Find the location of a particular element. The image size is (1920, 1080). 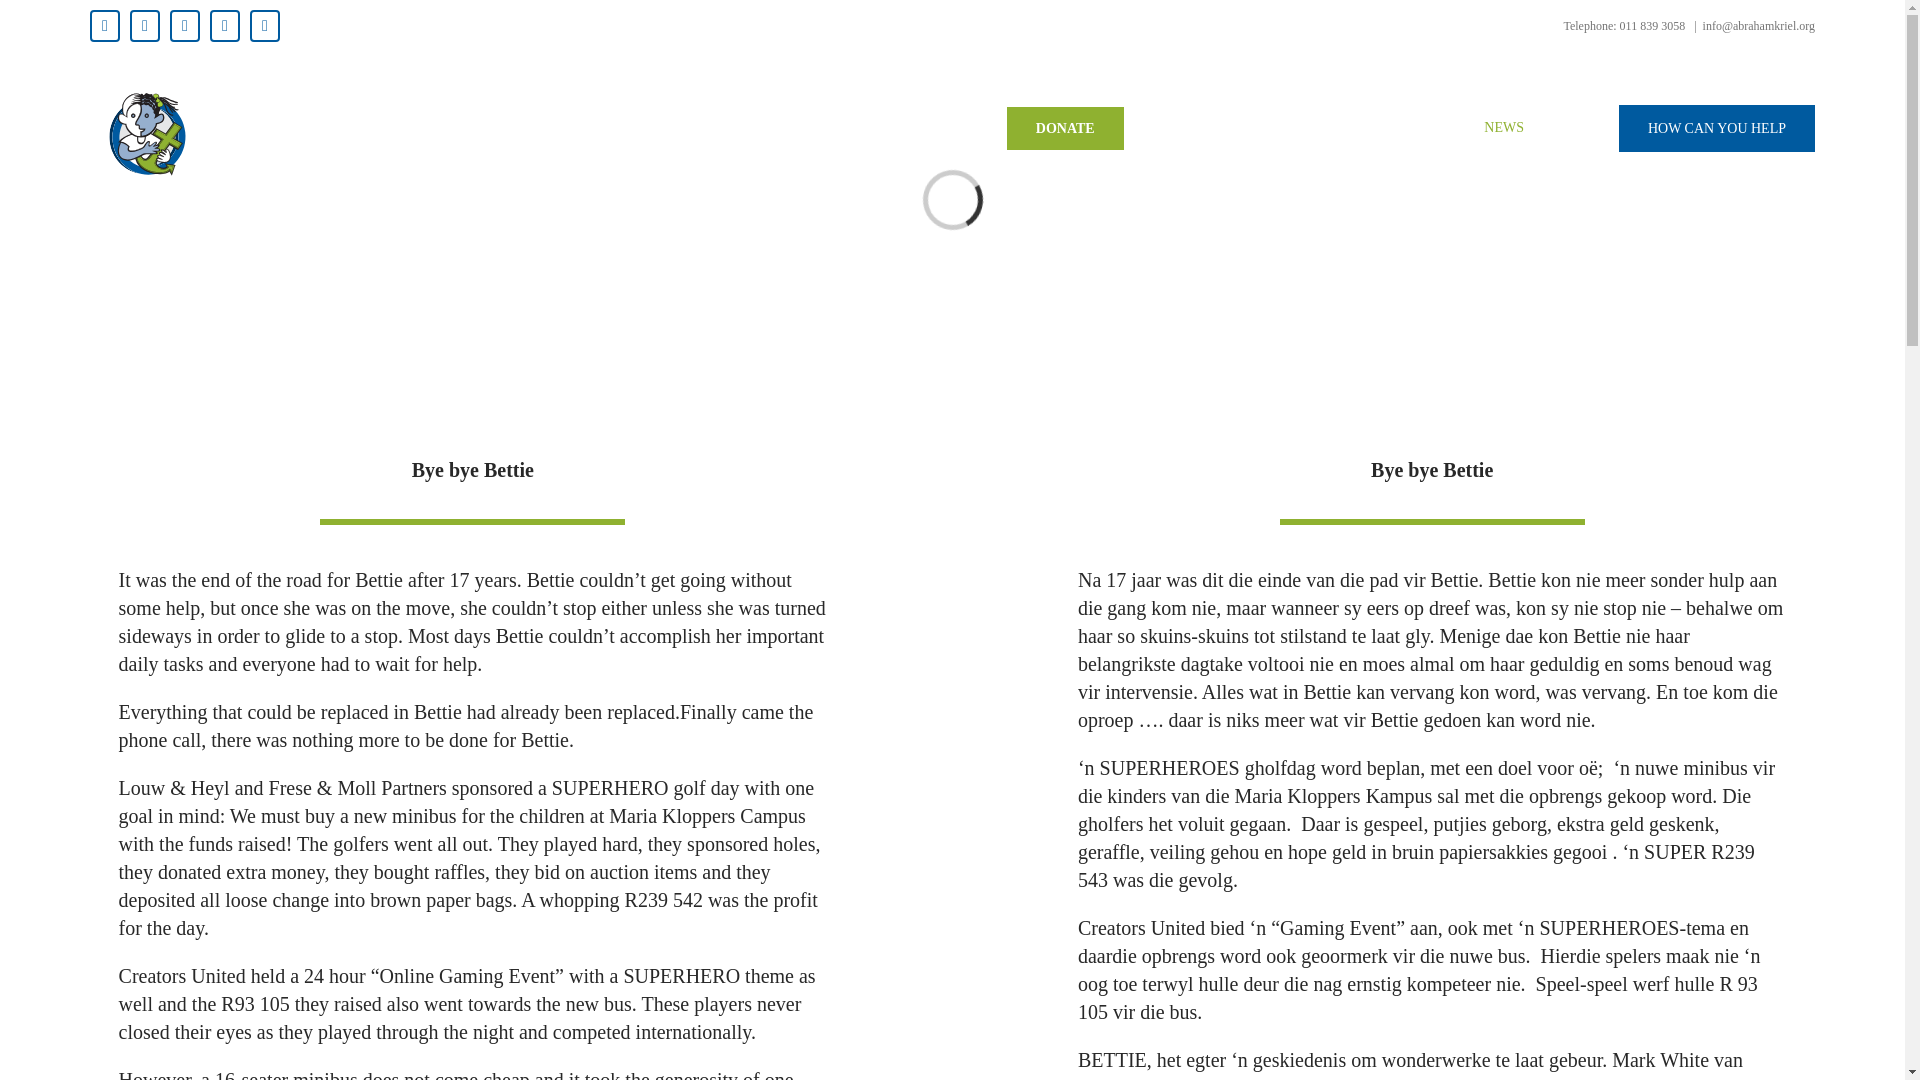

Facebook is located at coordinates (104, 26).